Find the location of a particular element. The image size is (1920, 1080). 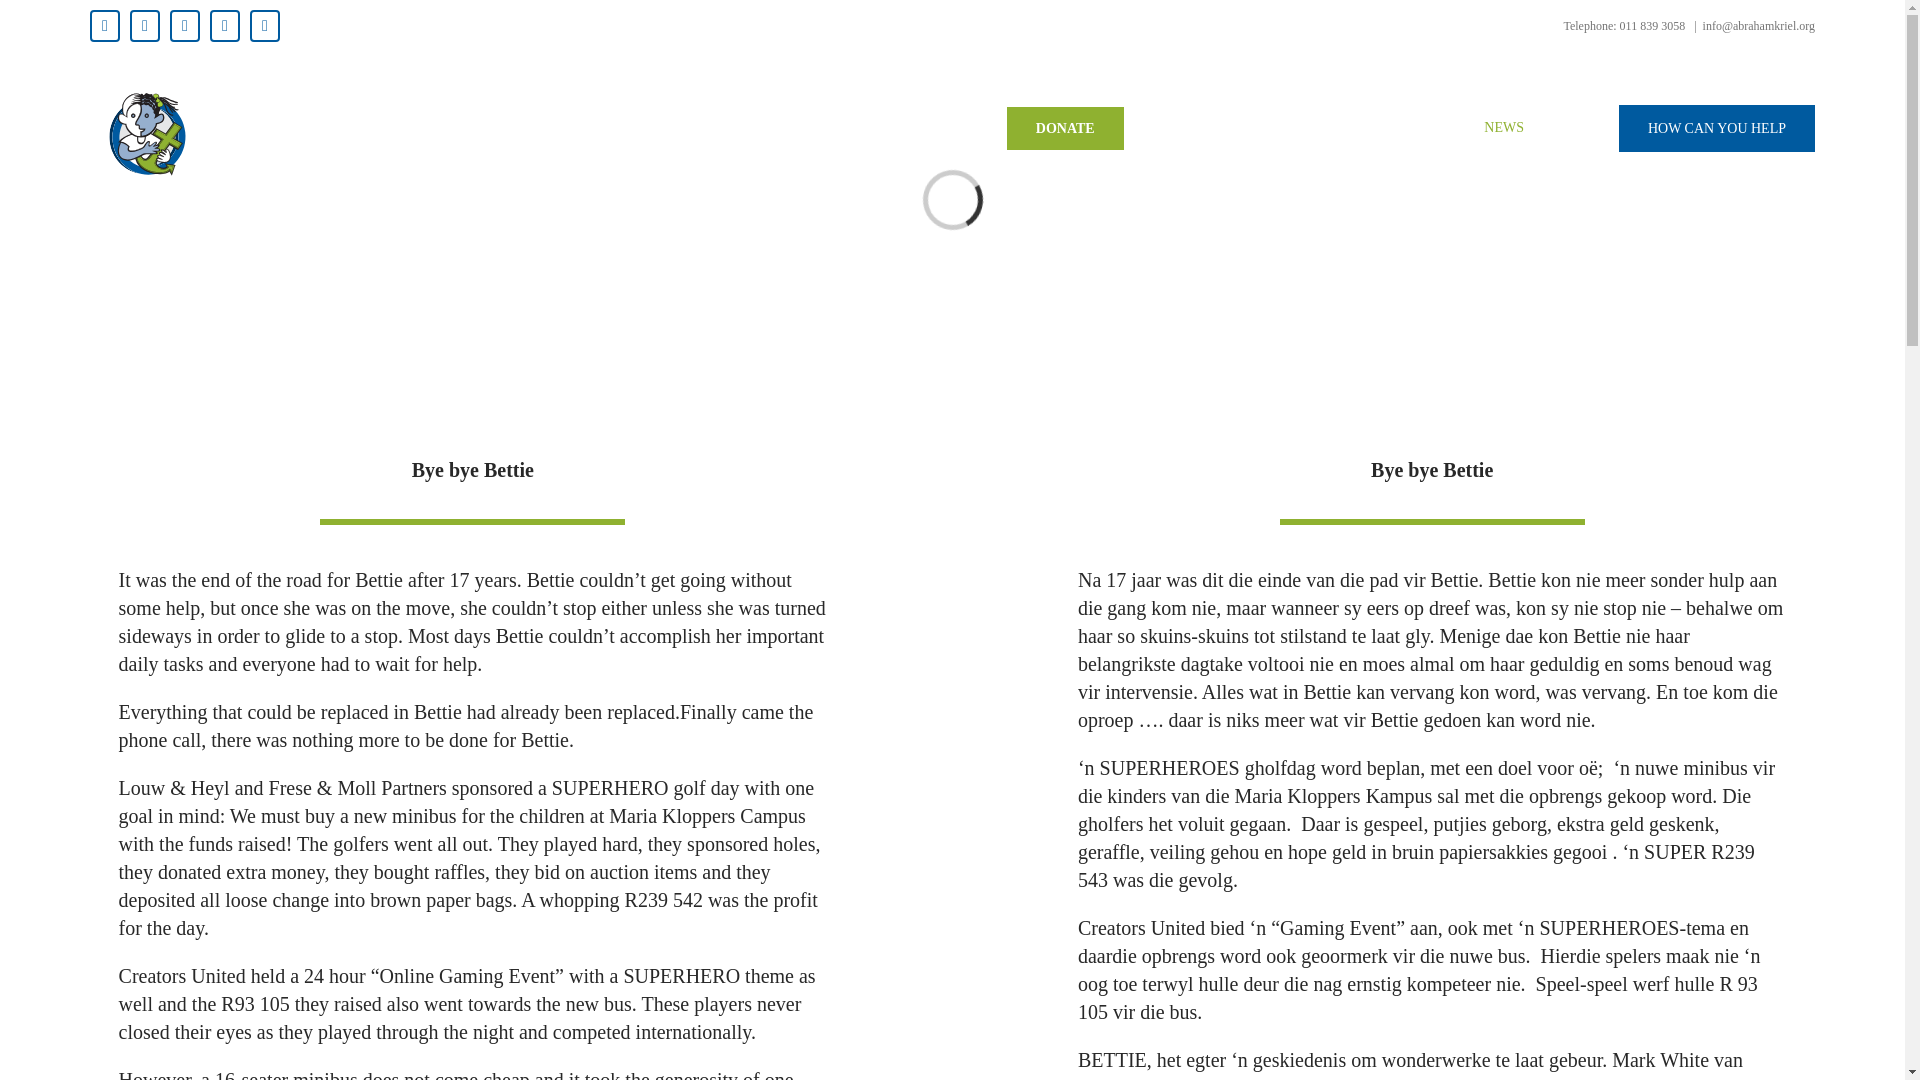

Facebook is located at coordinates (104, 26).